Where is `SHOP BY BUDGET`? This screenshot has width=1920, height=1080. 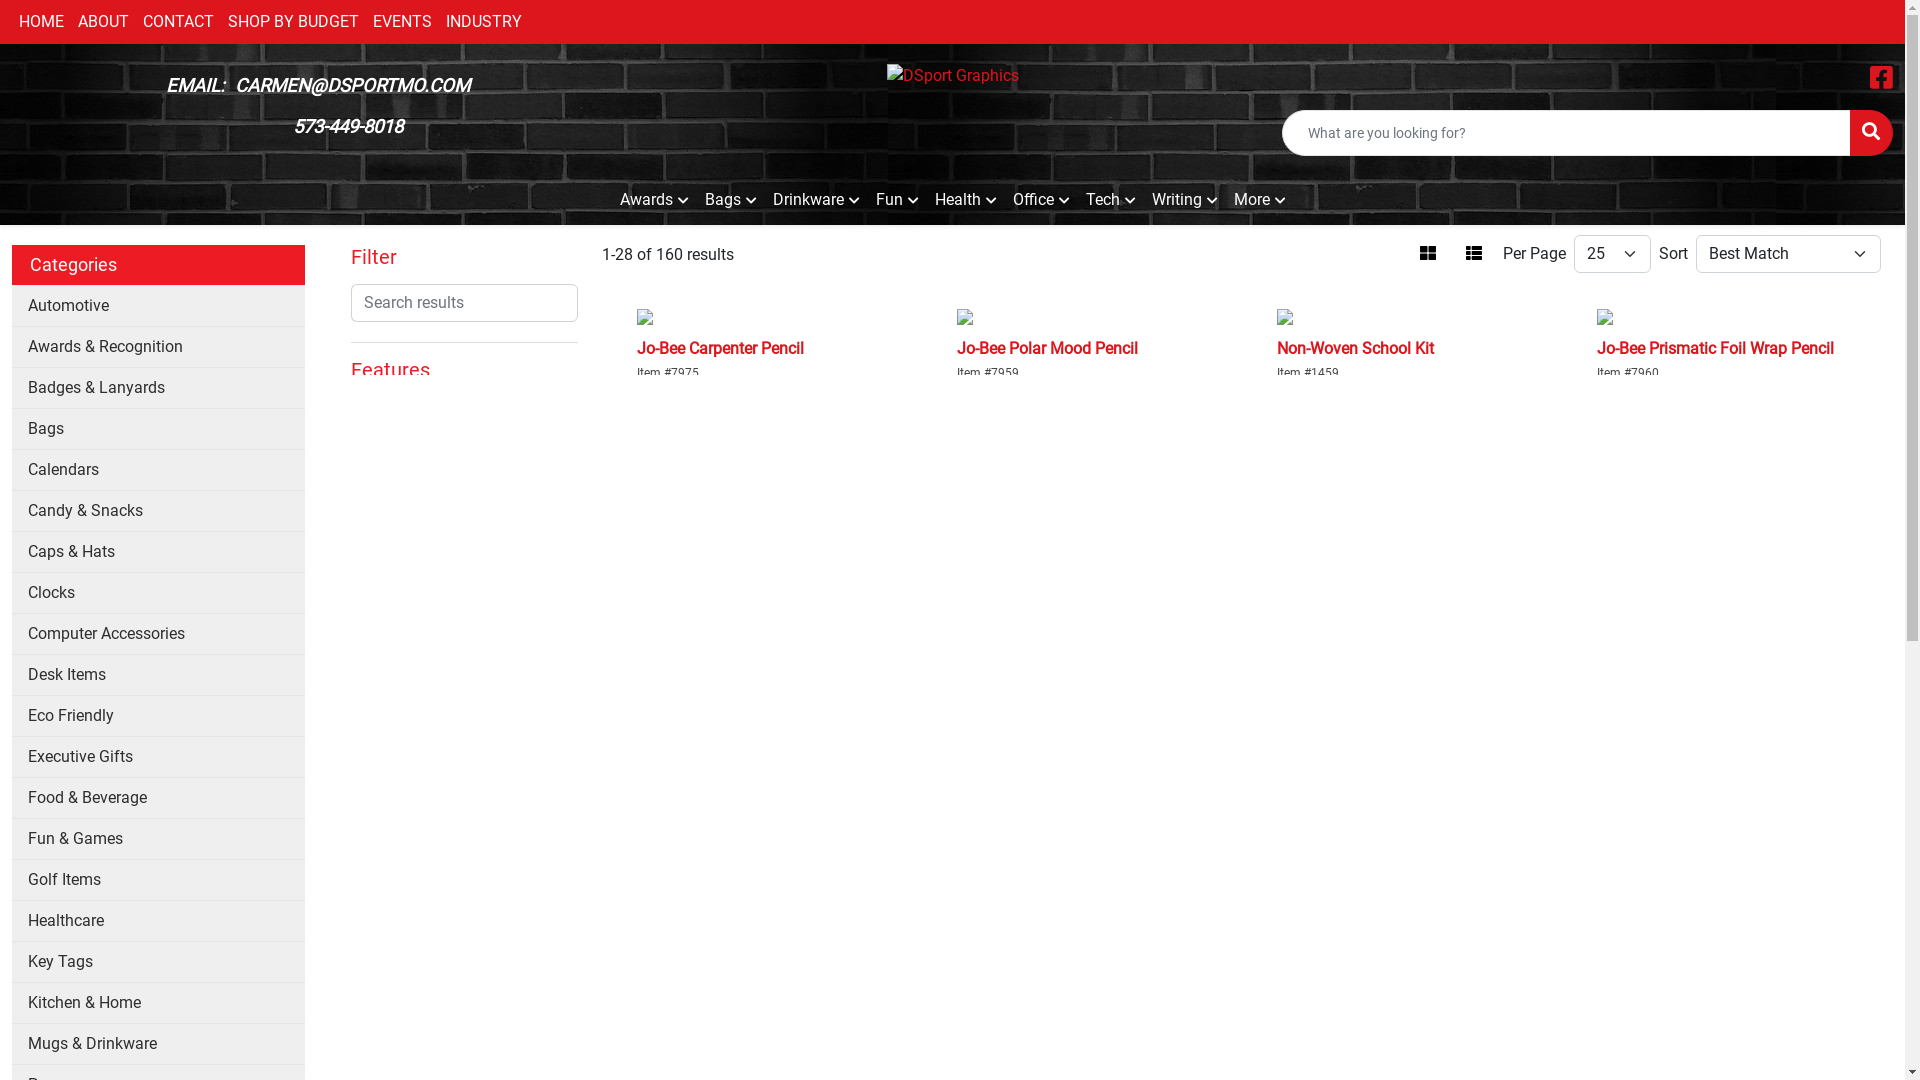
SHOP BY BUDGET is located at coordinates (294, 22).